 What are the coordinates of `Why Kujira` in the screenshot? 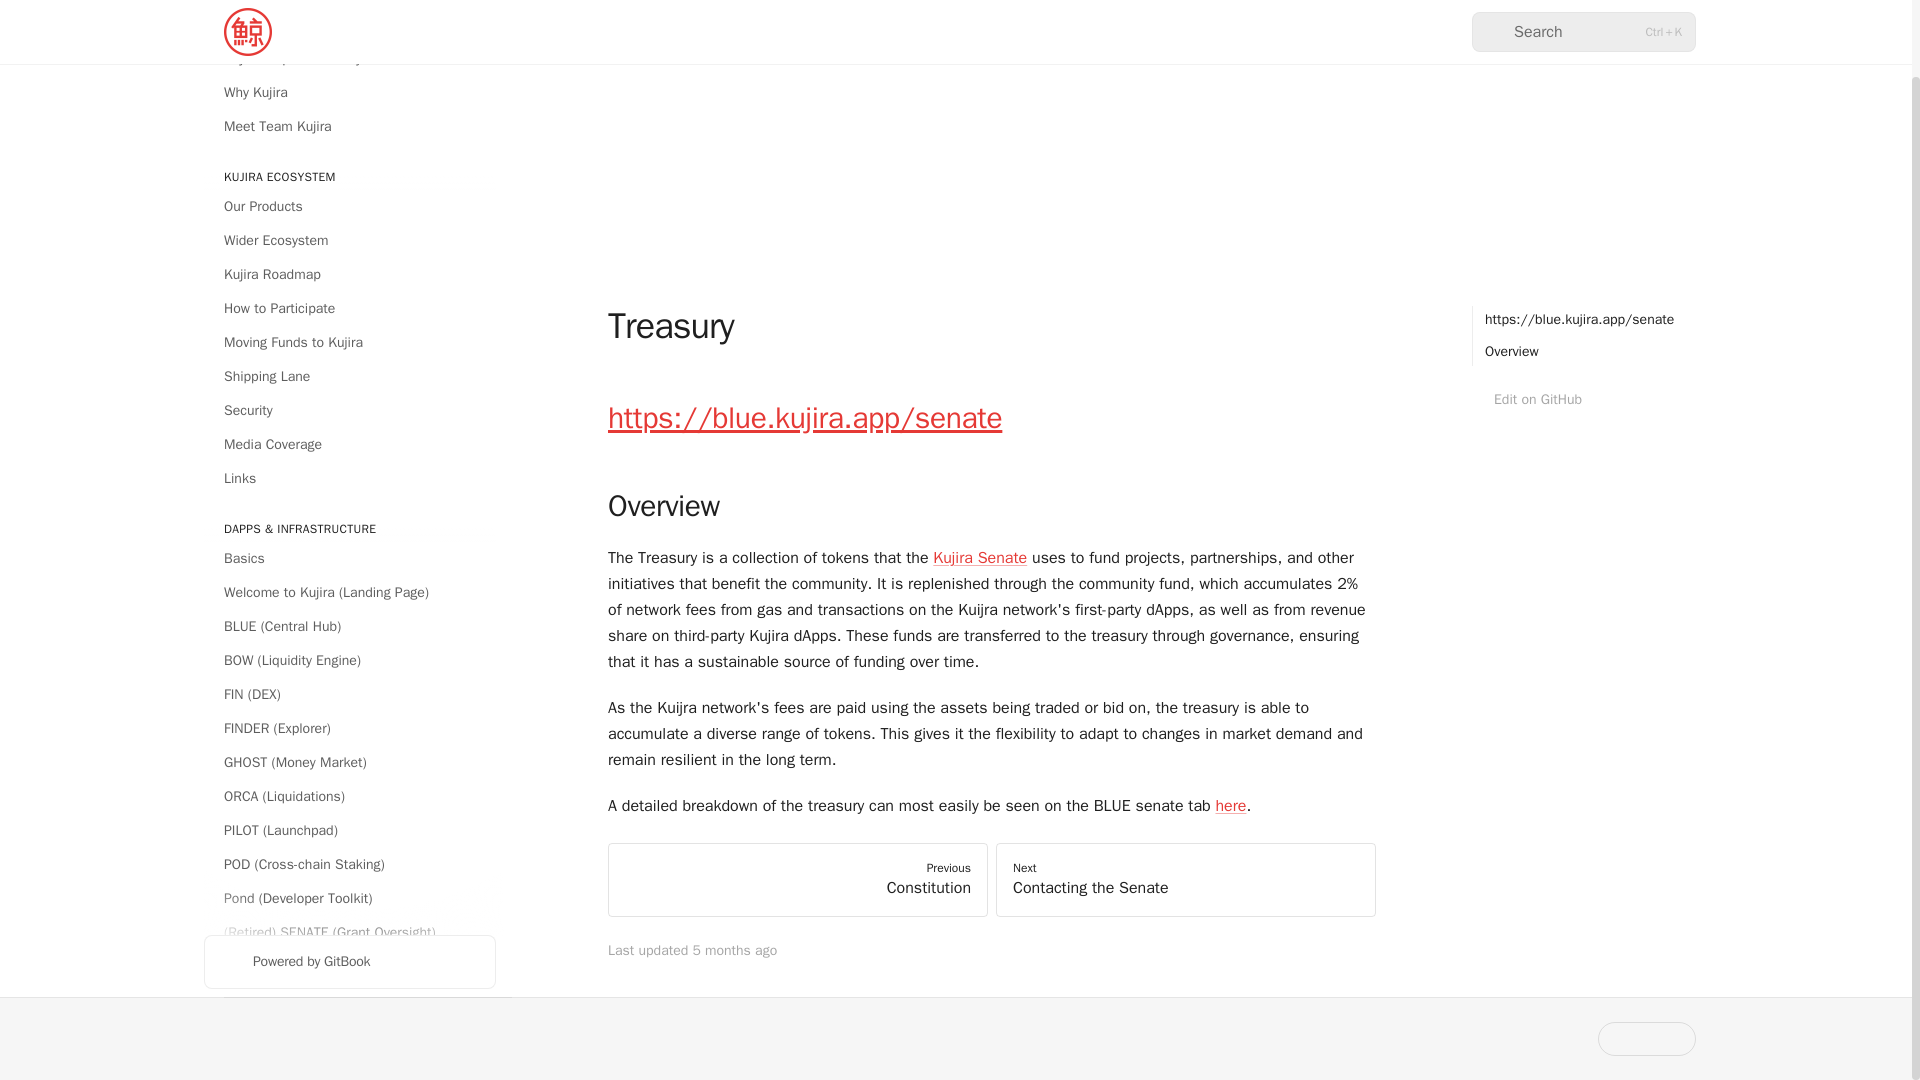 It's located at (349, 92).